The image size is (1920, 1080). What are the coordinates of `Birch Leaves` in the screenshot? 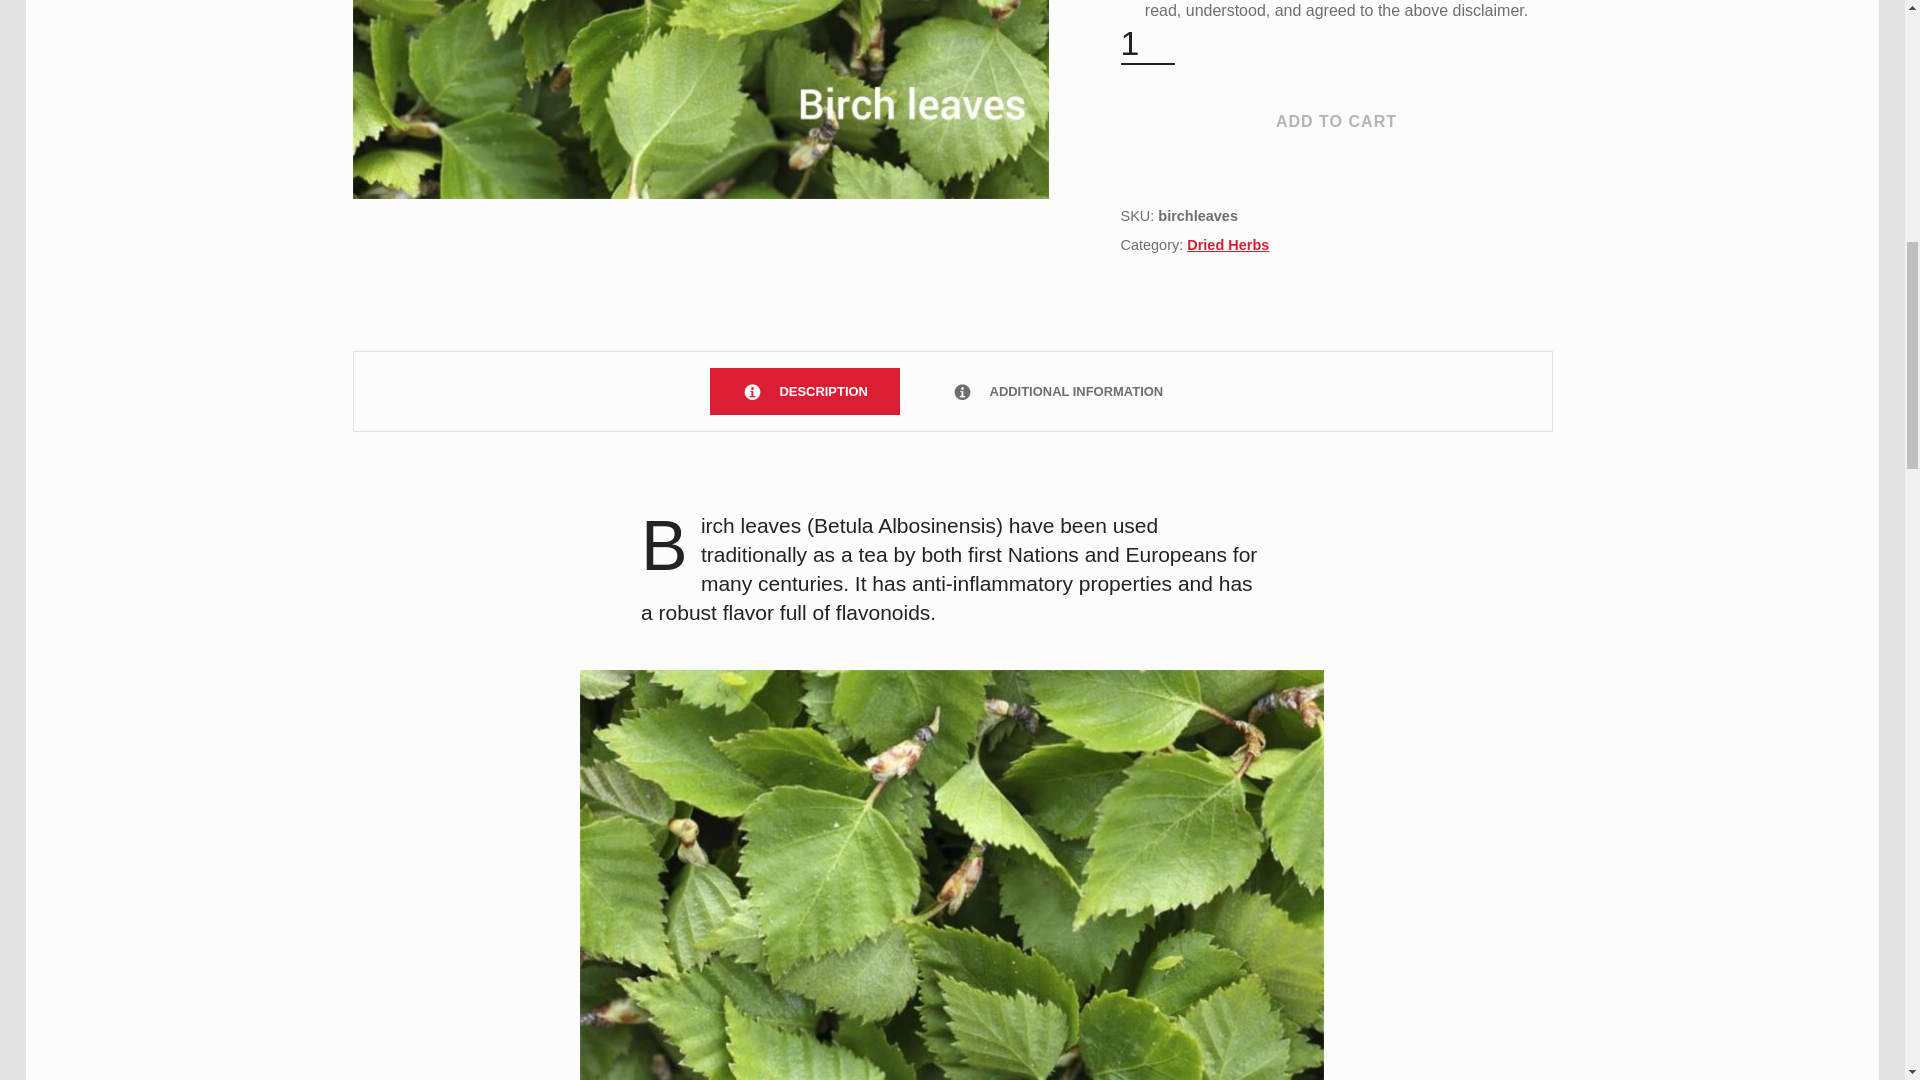 It's located at (700, 99).